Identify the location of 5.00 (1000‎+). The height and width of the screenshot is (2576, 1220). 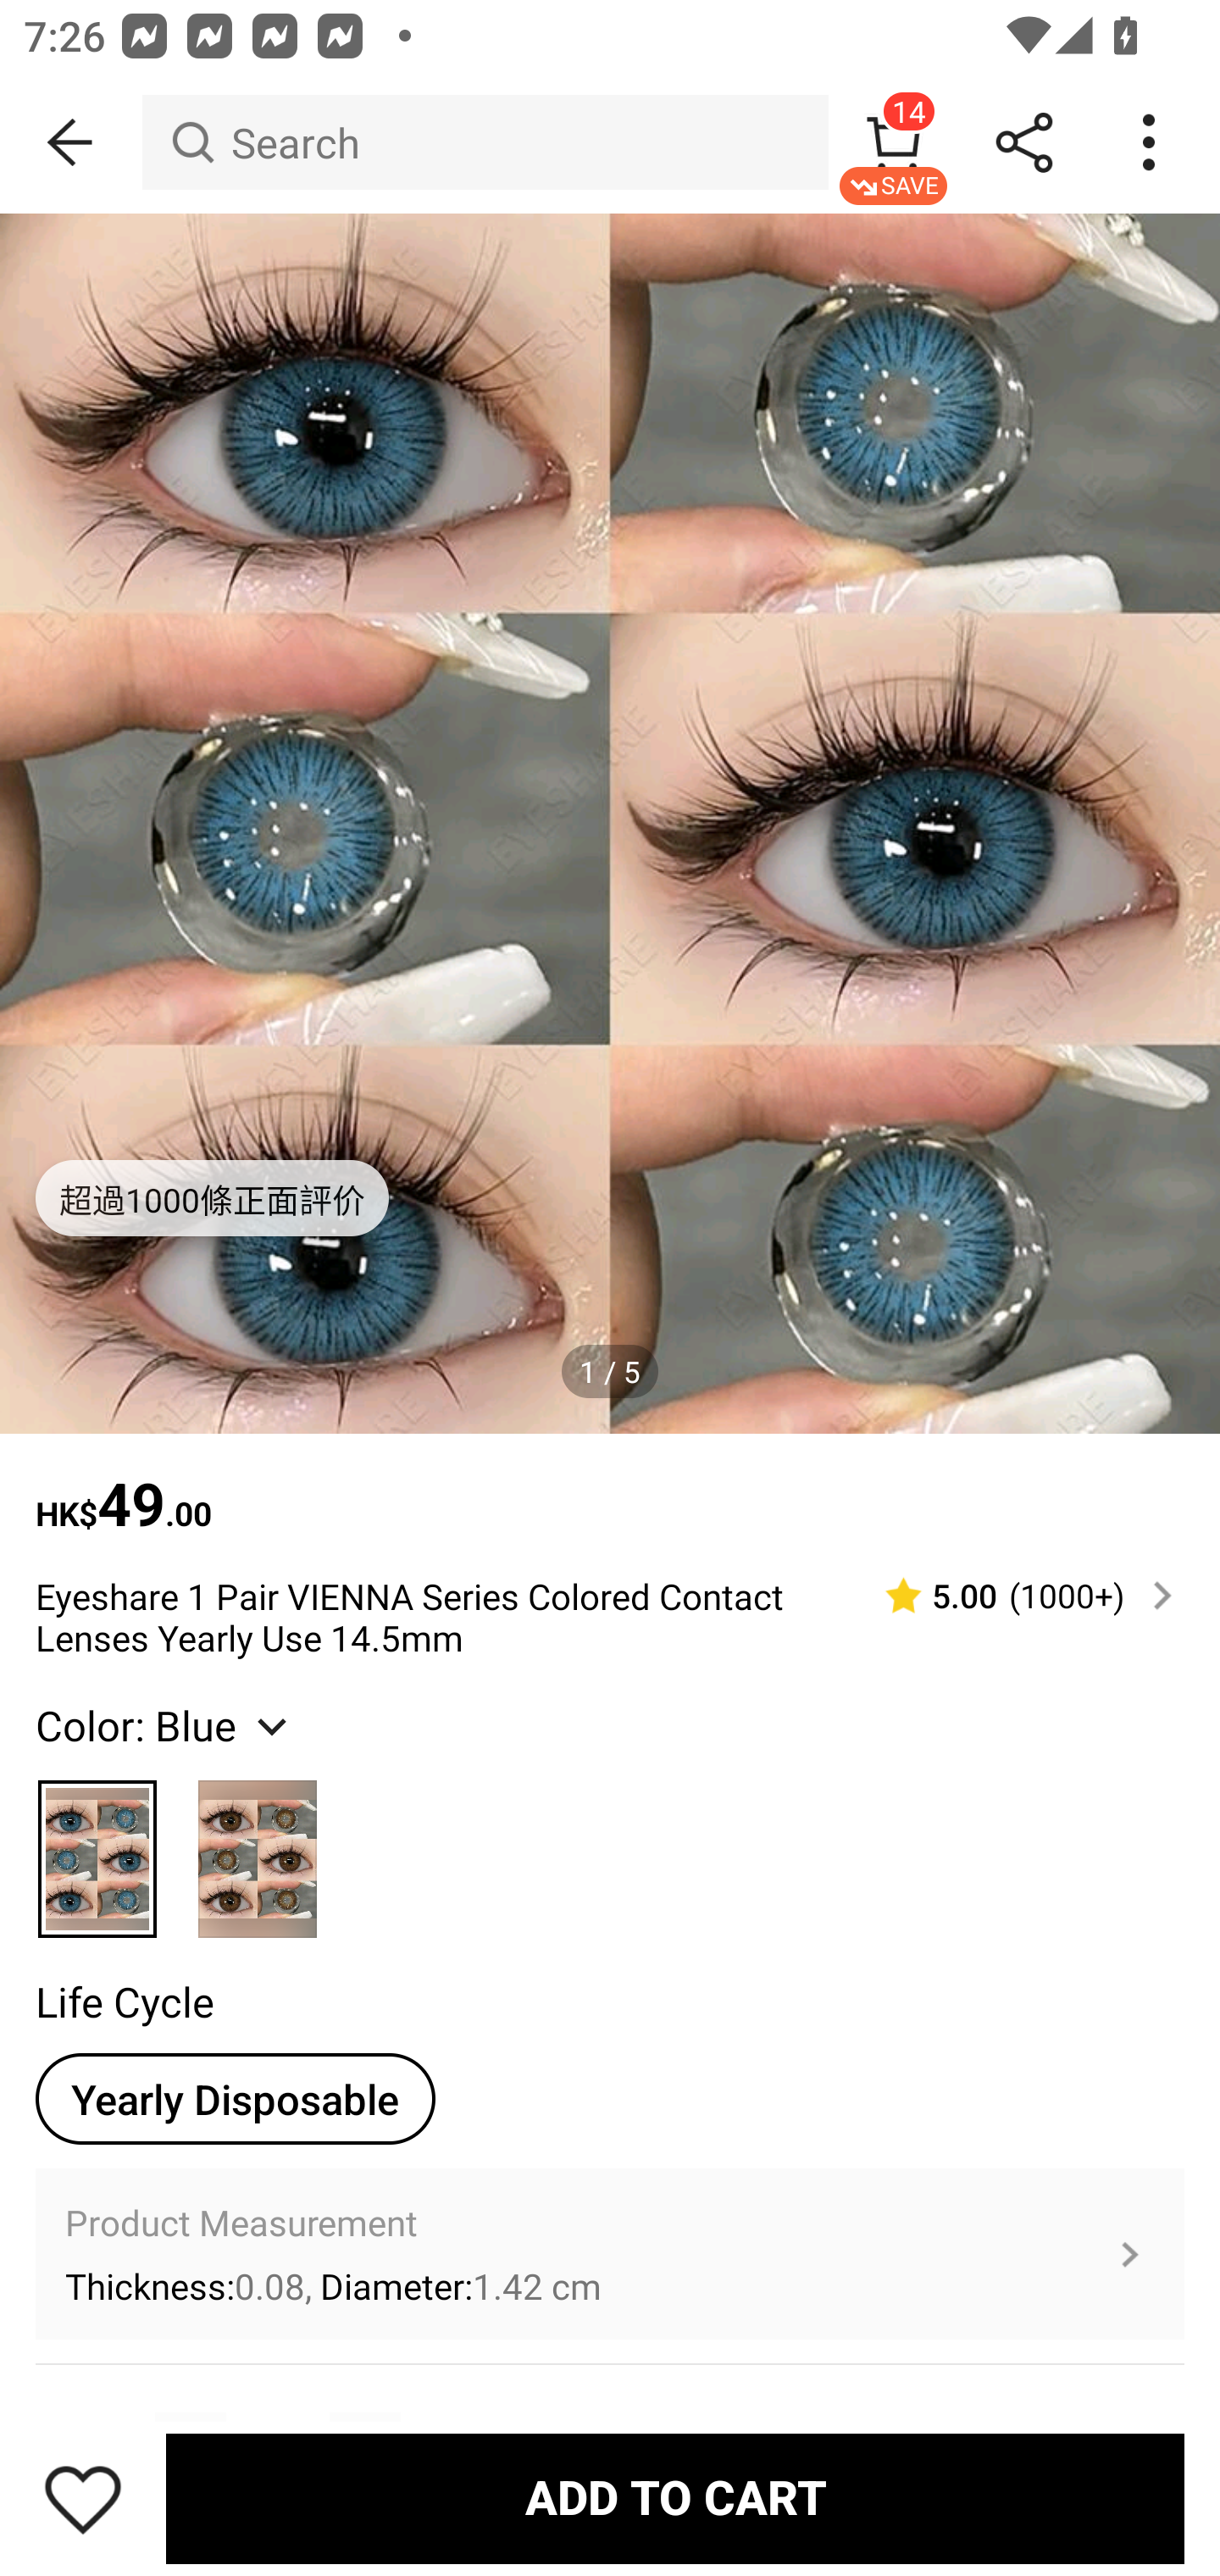
(1015, 1596).